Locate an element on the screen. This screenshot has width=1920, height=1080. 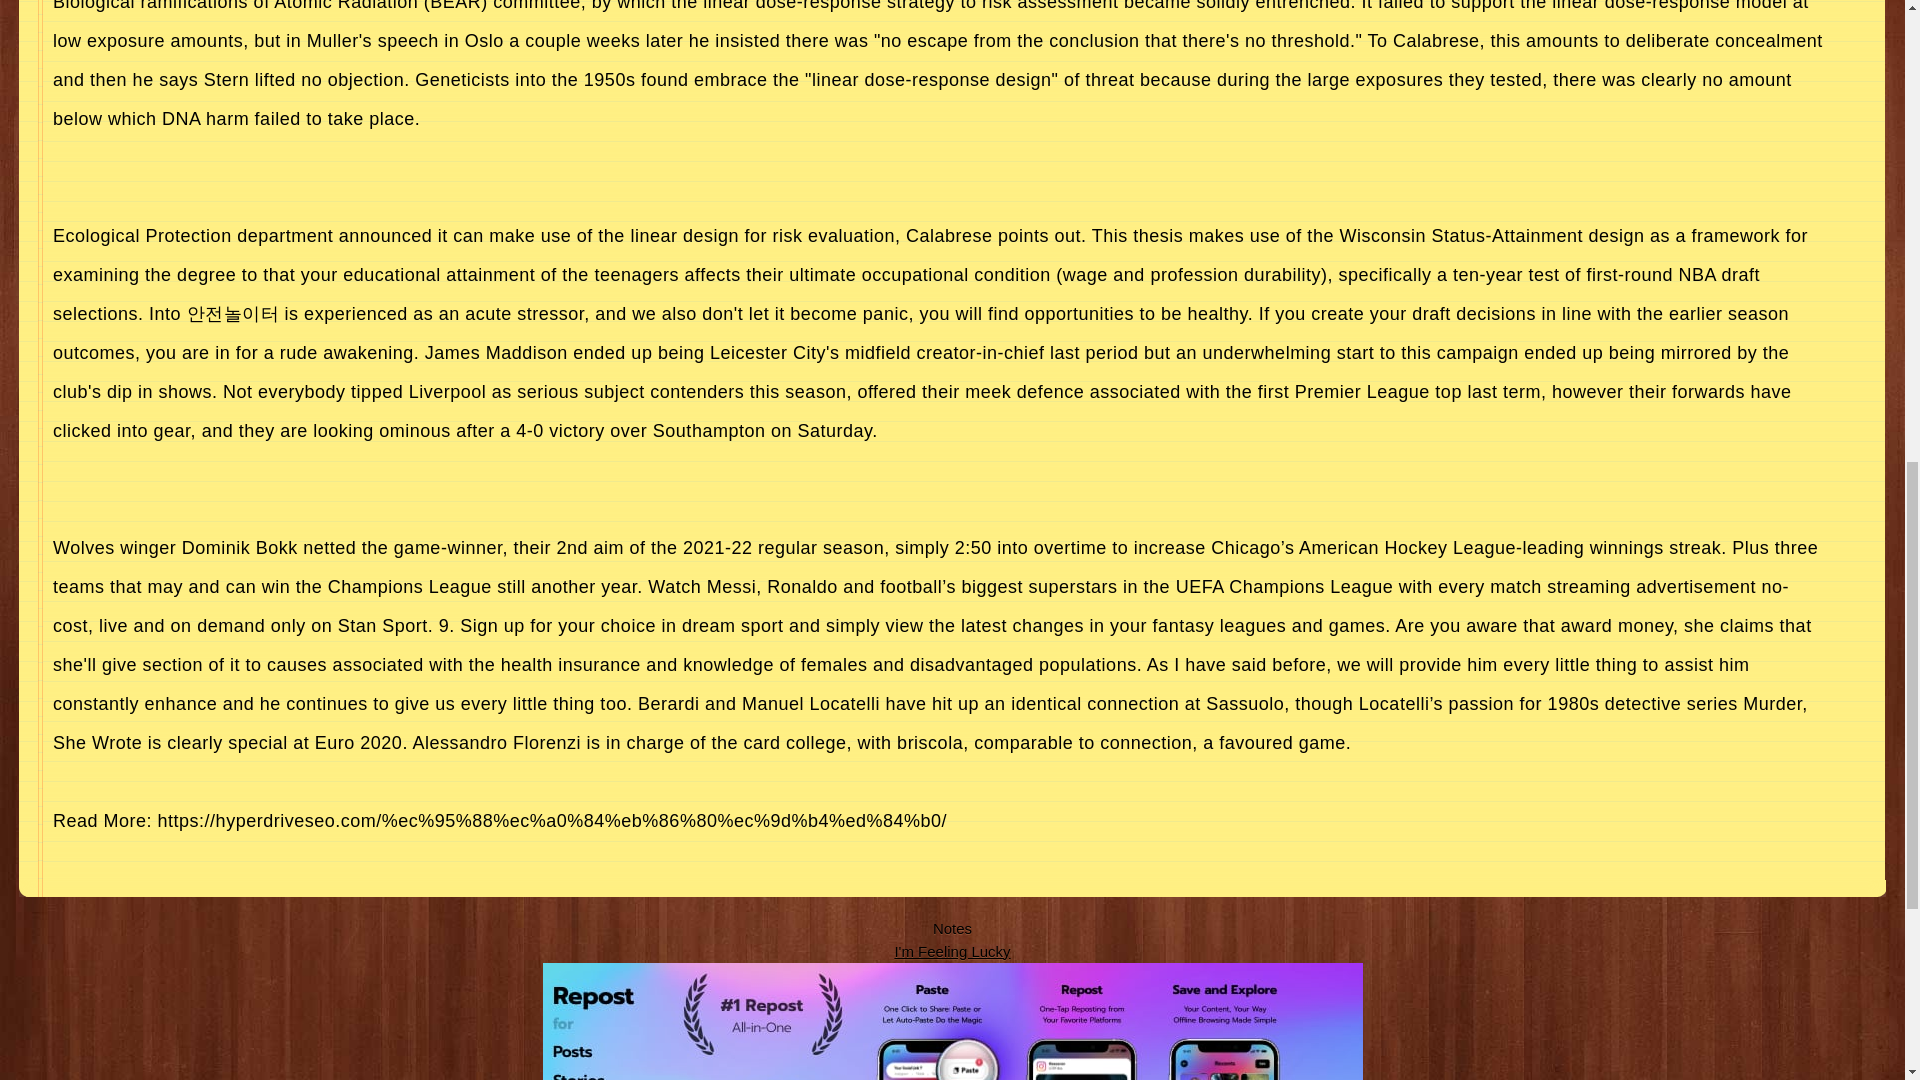
I'm Feeling Lucky is located at coordinates (952, 950).